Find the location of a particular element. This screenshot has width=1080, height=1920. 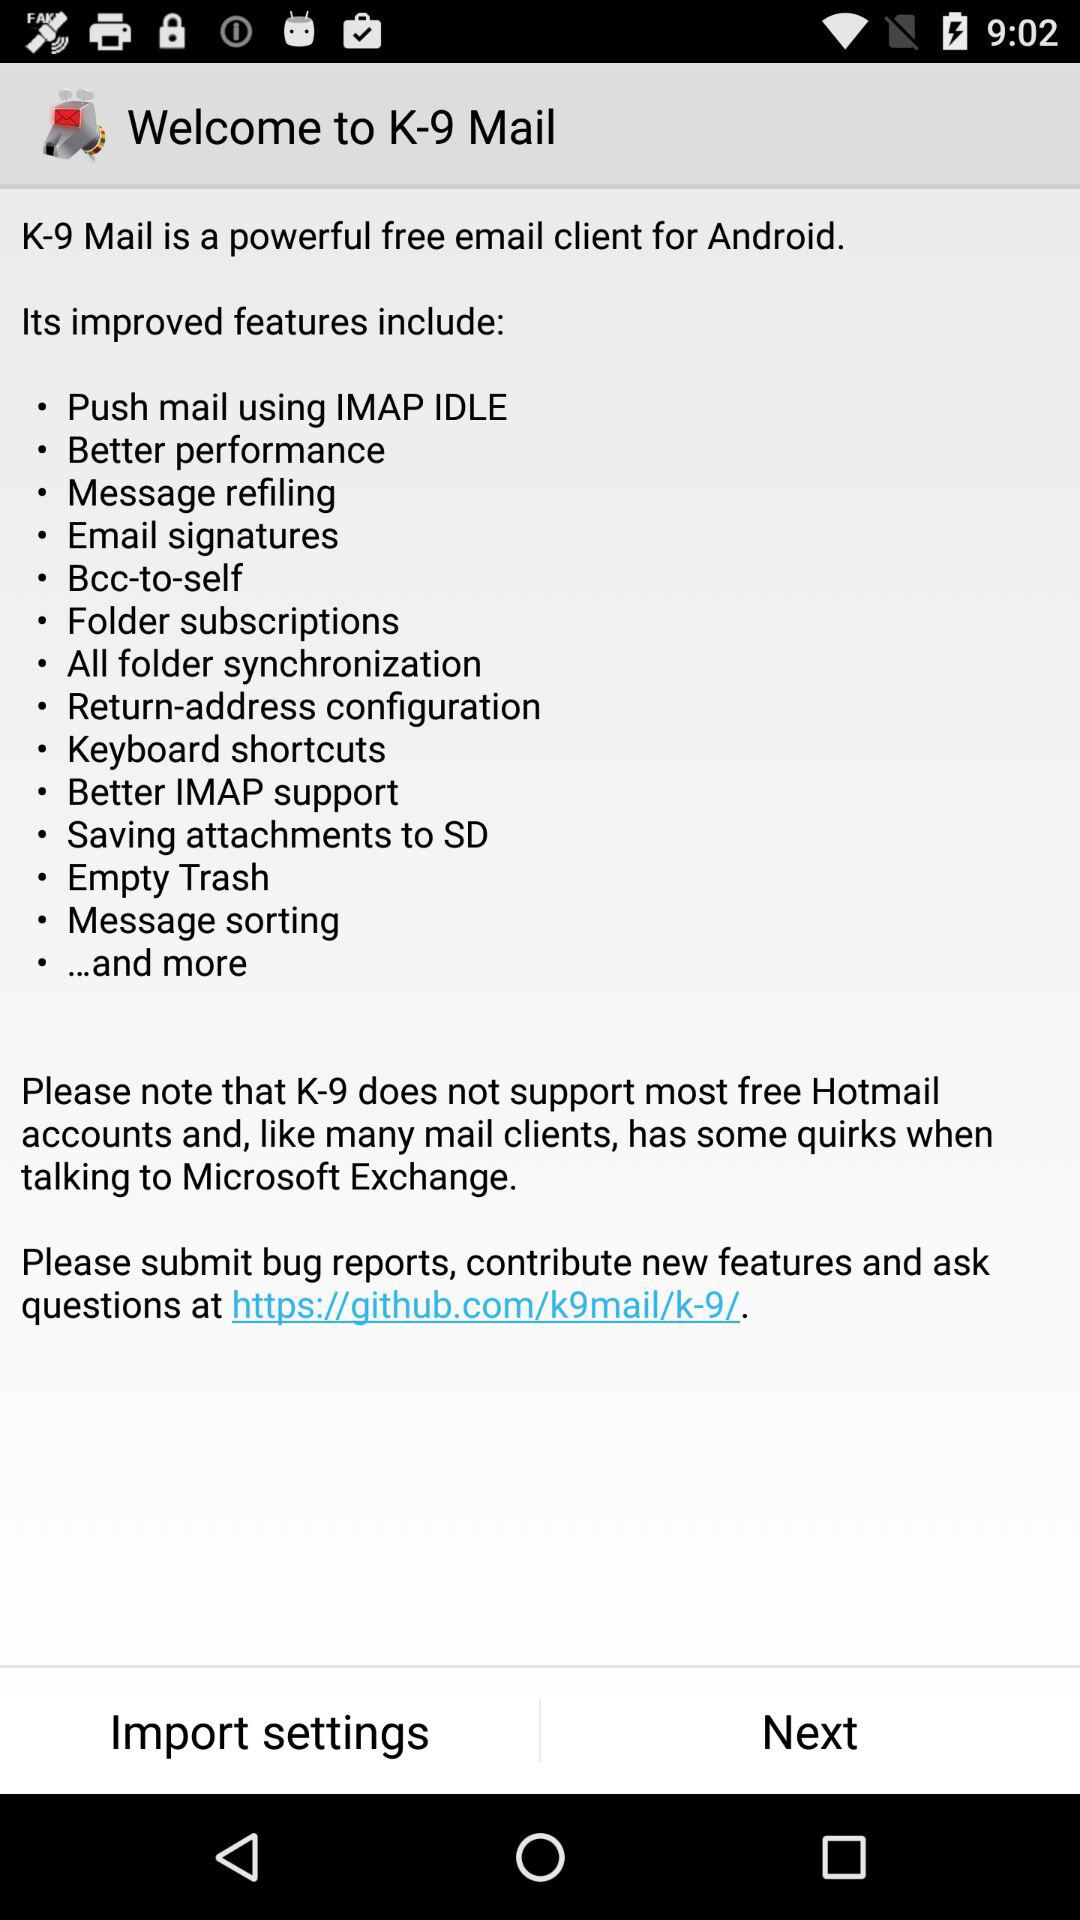

open the button at the bottom right corner is located at coordinates (810, 1730).